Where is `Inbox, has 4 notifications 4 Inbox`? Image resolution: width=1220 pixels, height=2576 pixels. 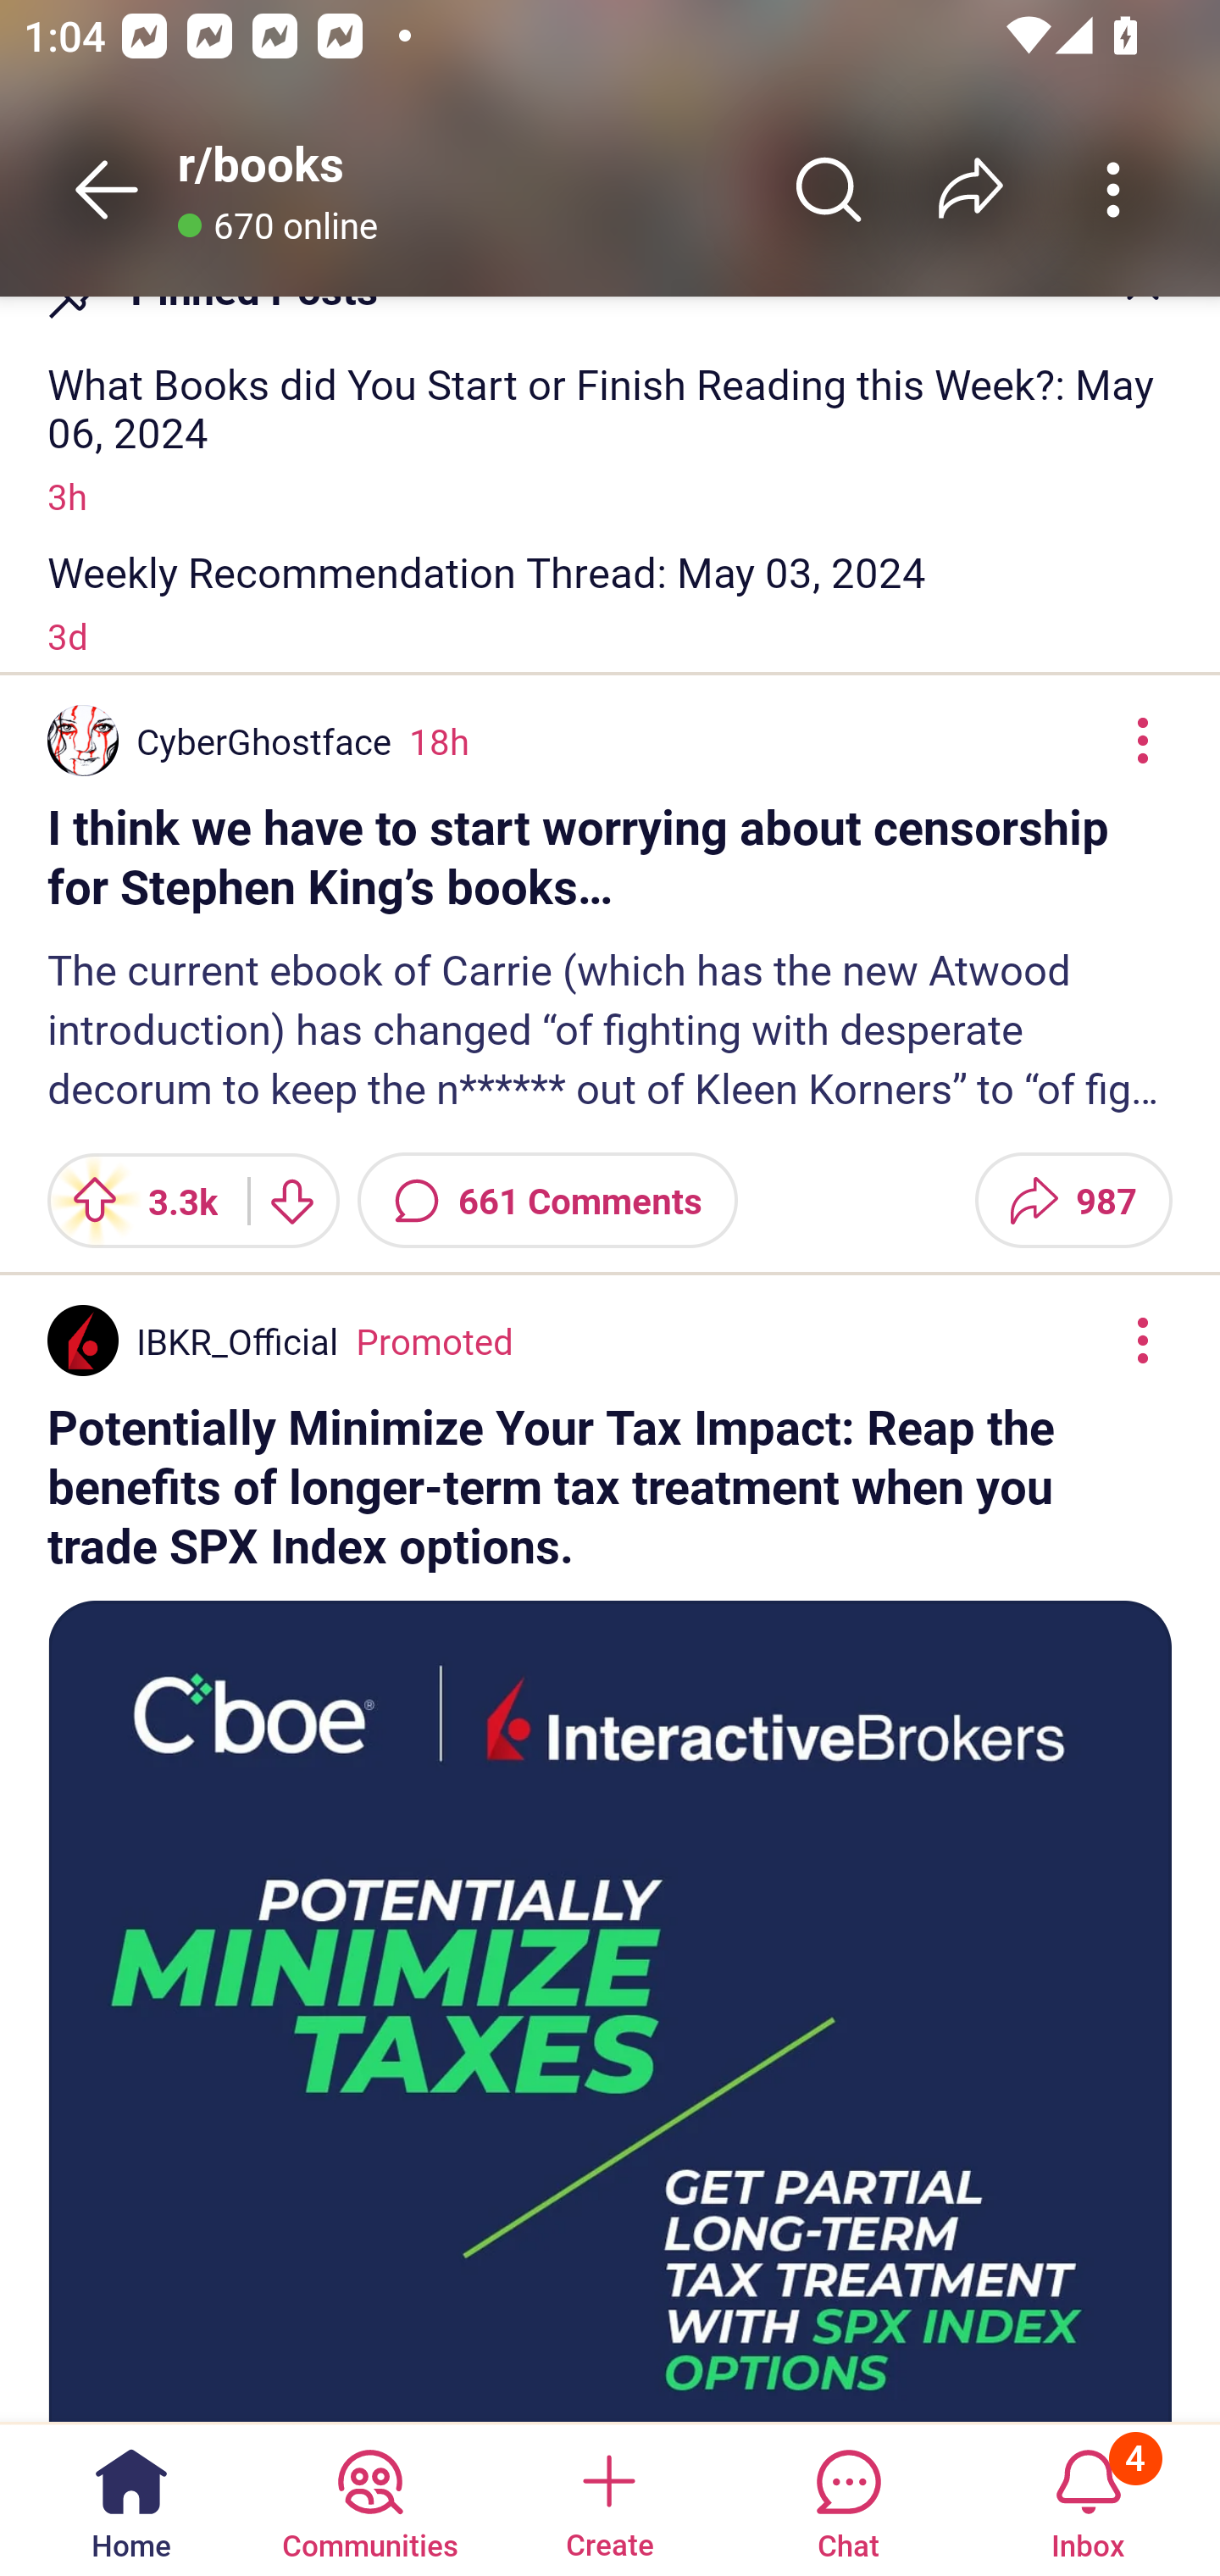 Inbox, has 4 notifications 4 Inbox is located at coordinates (1088, 2498).